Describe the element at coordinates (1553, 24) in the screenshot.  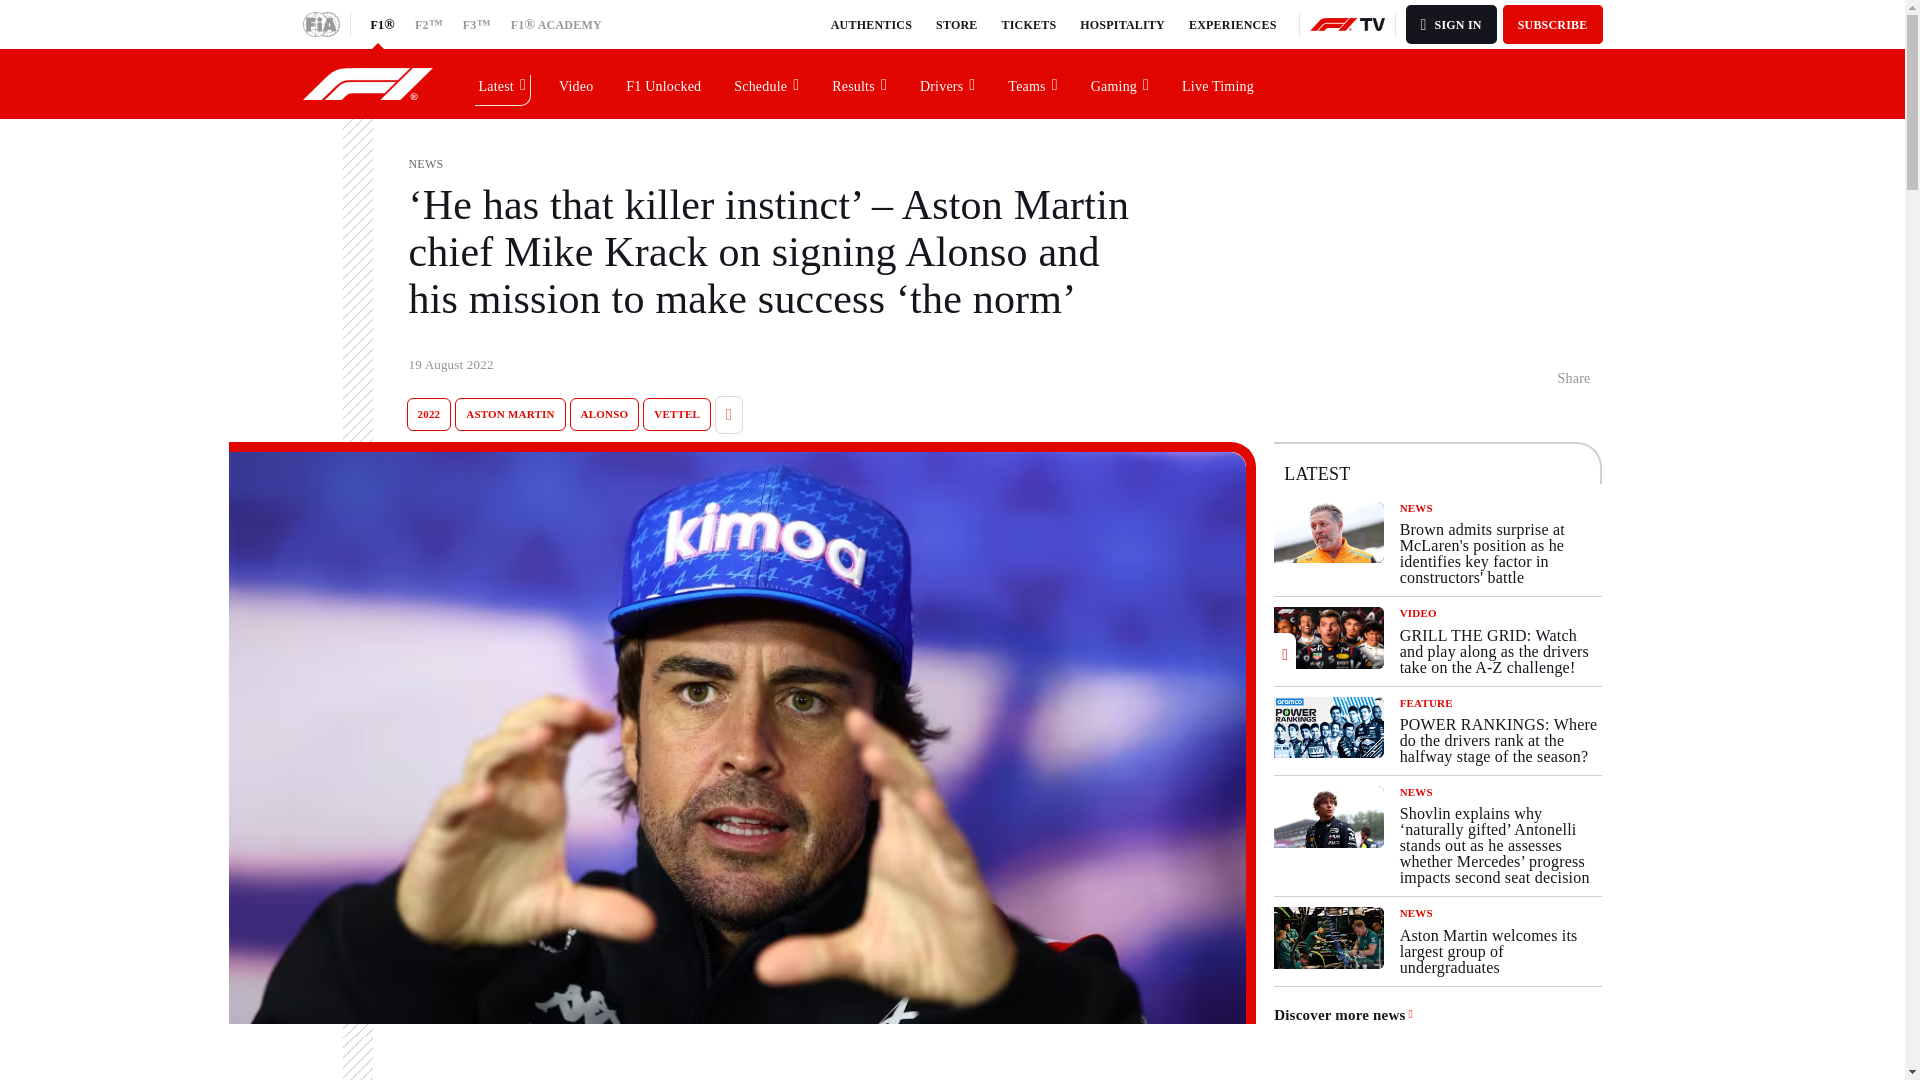
I see `SUBSCRIBE` at that location.